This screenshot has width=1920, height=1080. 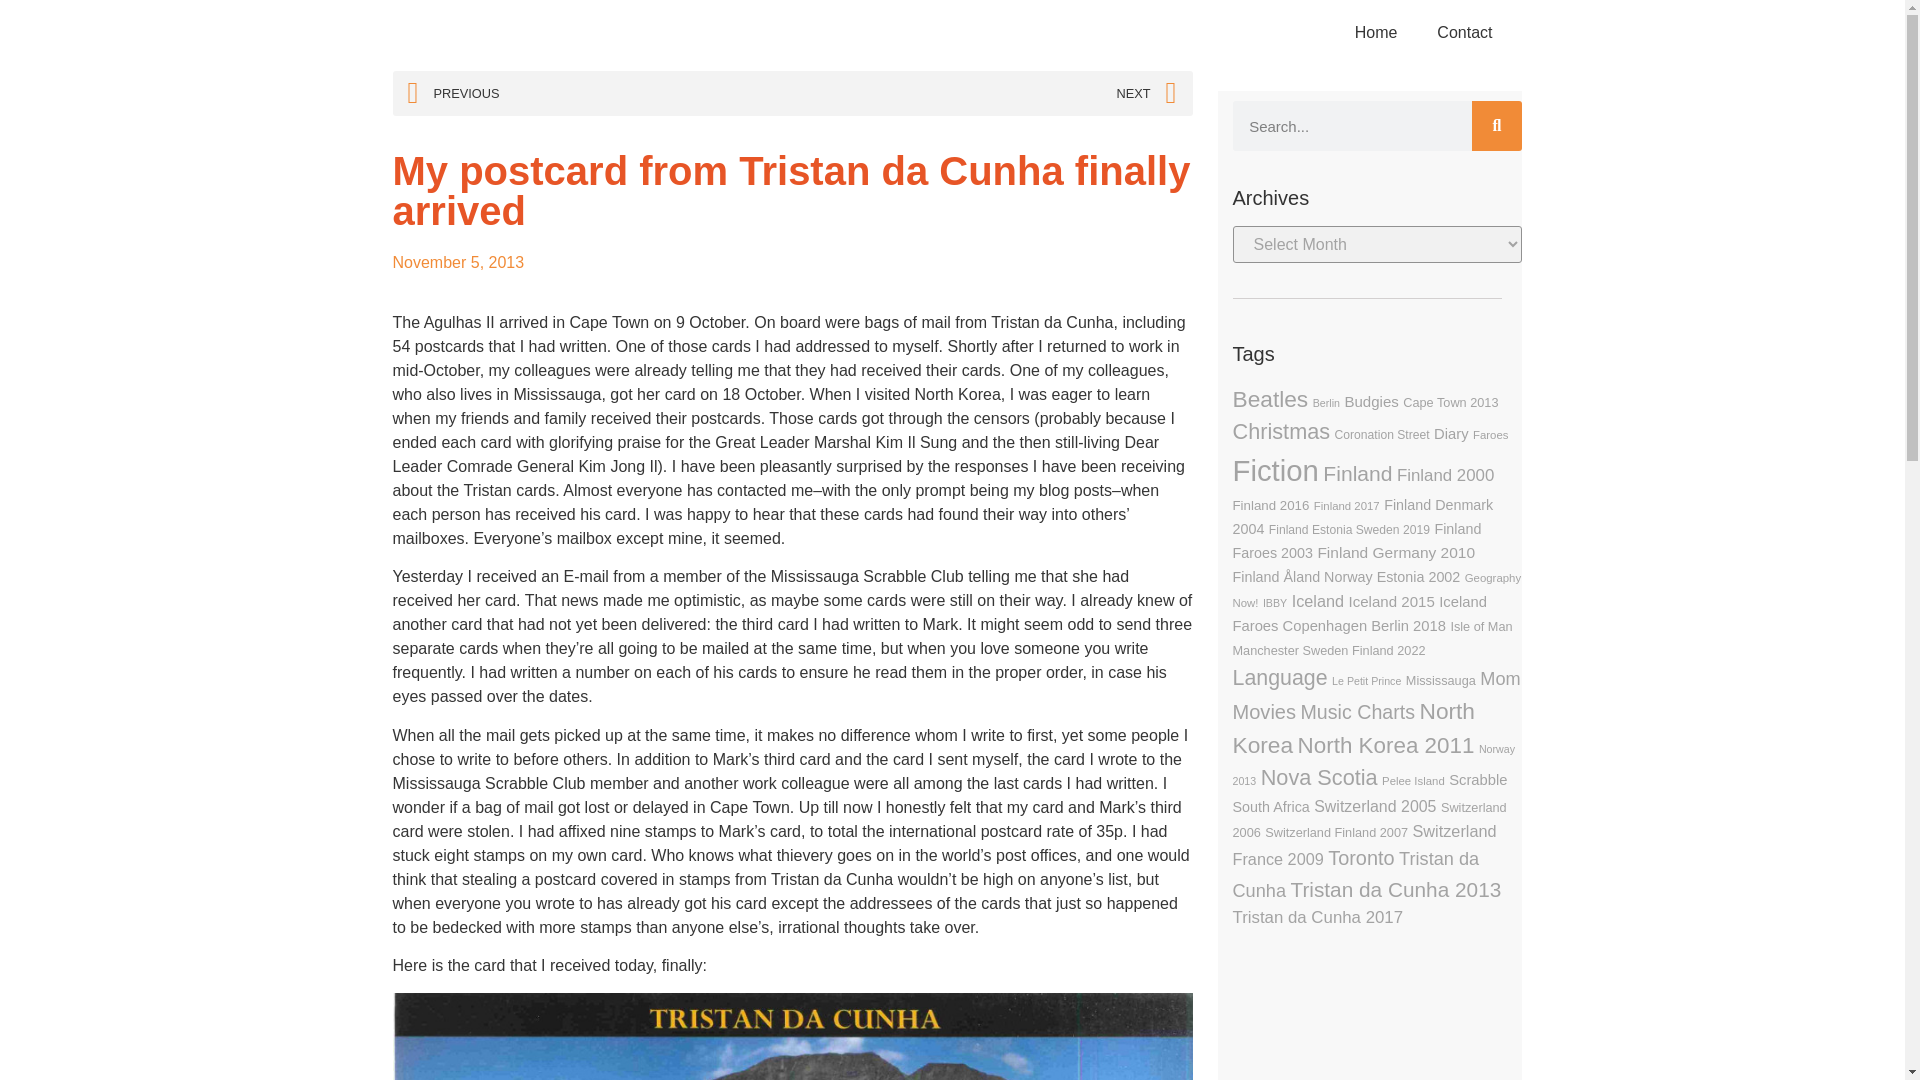 What do you see at coordinates (1281, 431) in the screenshot?
I see `Christmas` at bounding box center [1281, 431].